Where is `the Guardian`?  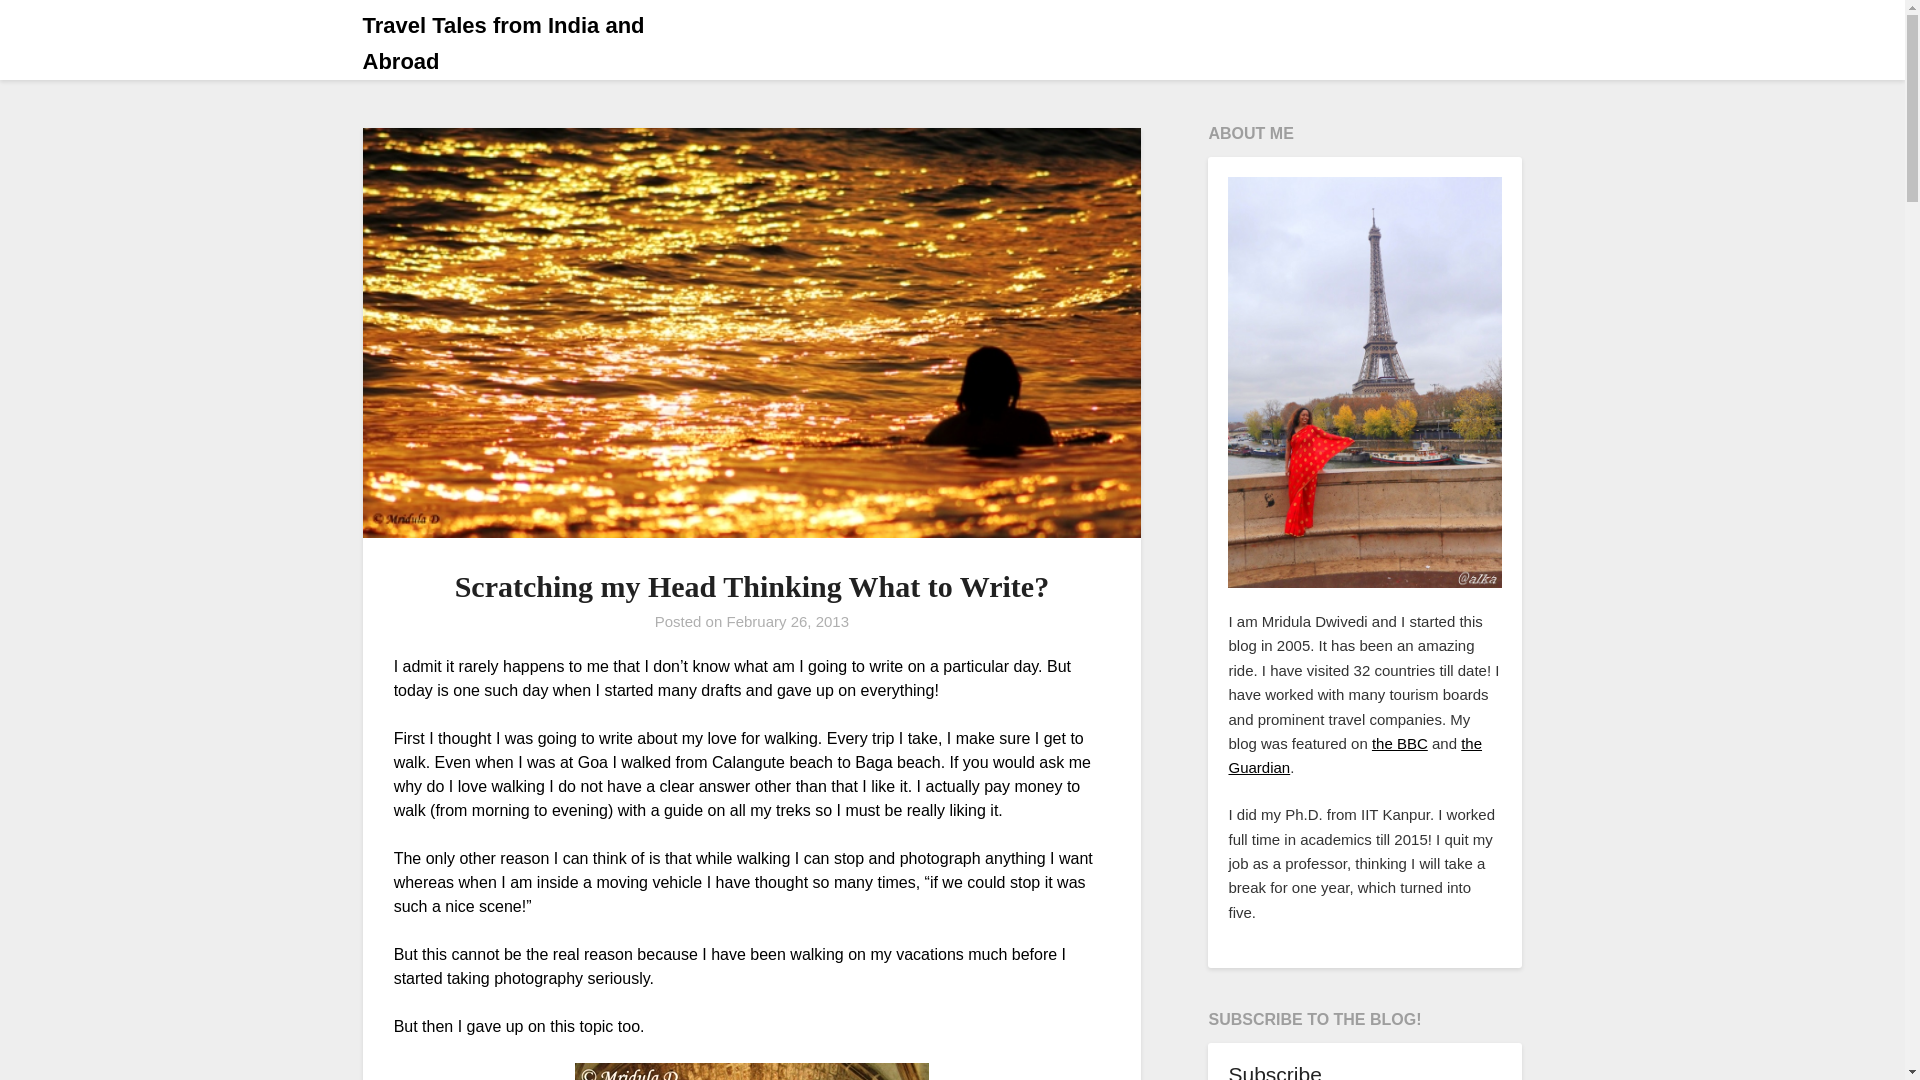 the Guardian is located at coordinates (1355, 756).